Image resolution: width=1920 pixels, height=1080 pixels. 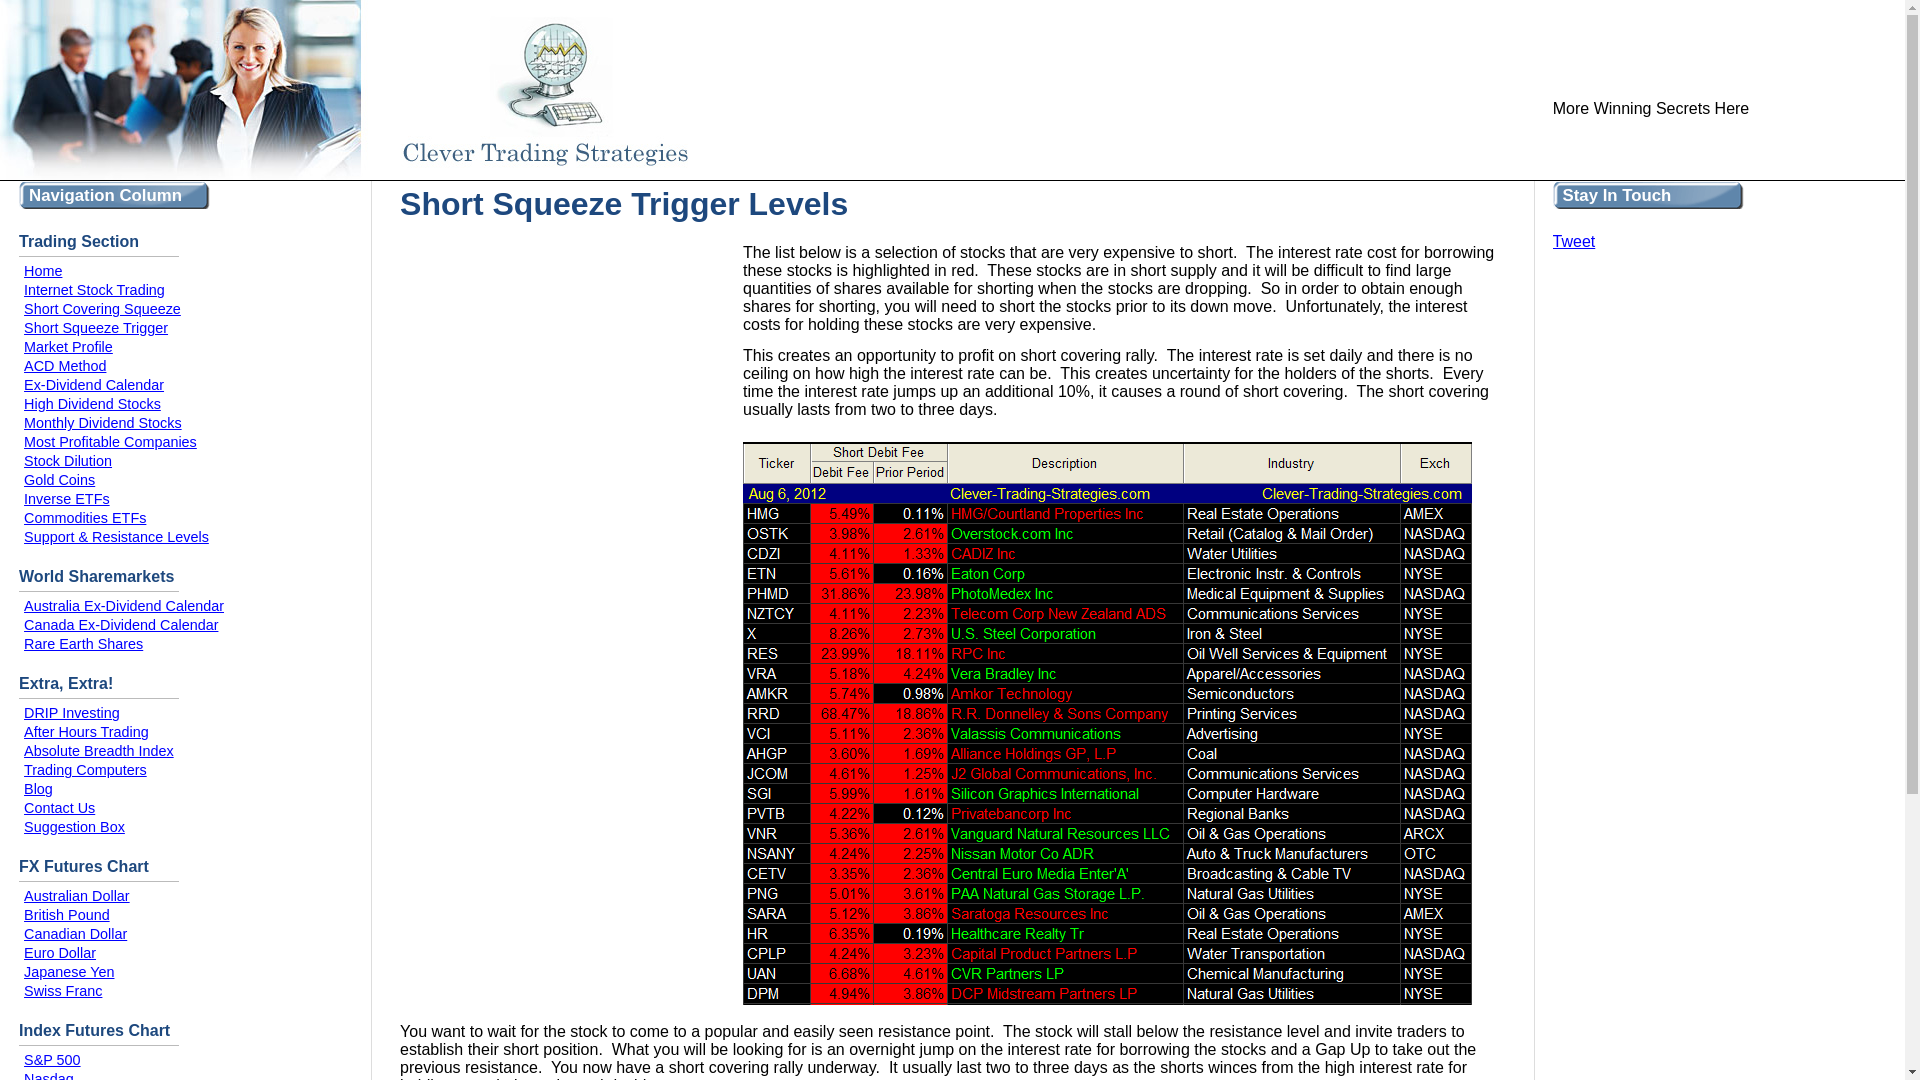 I want to click on Short Covering Squeeze, so click(x=102, y=309).